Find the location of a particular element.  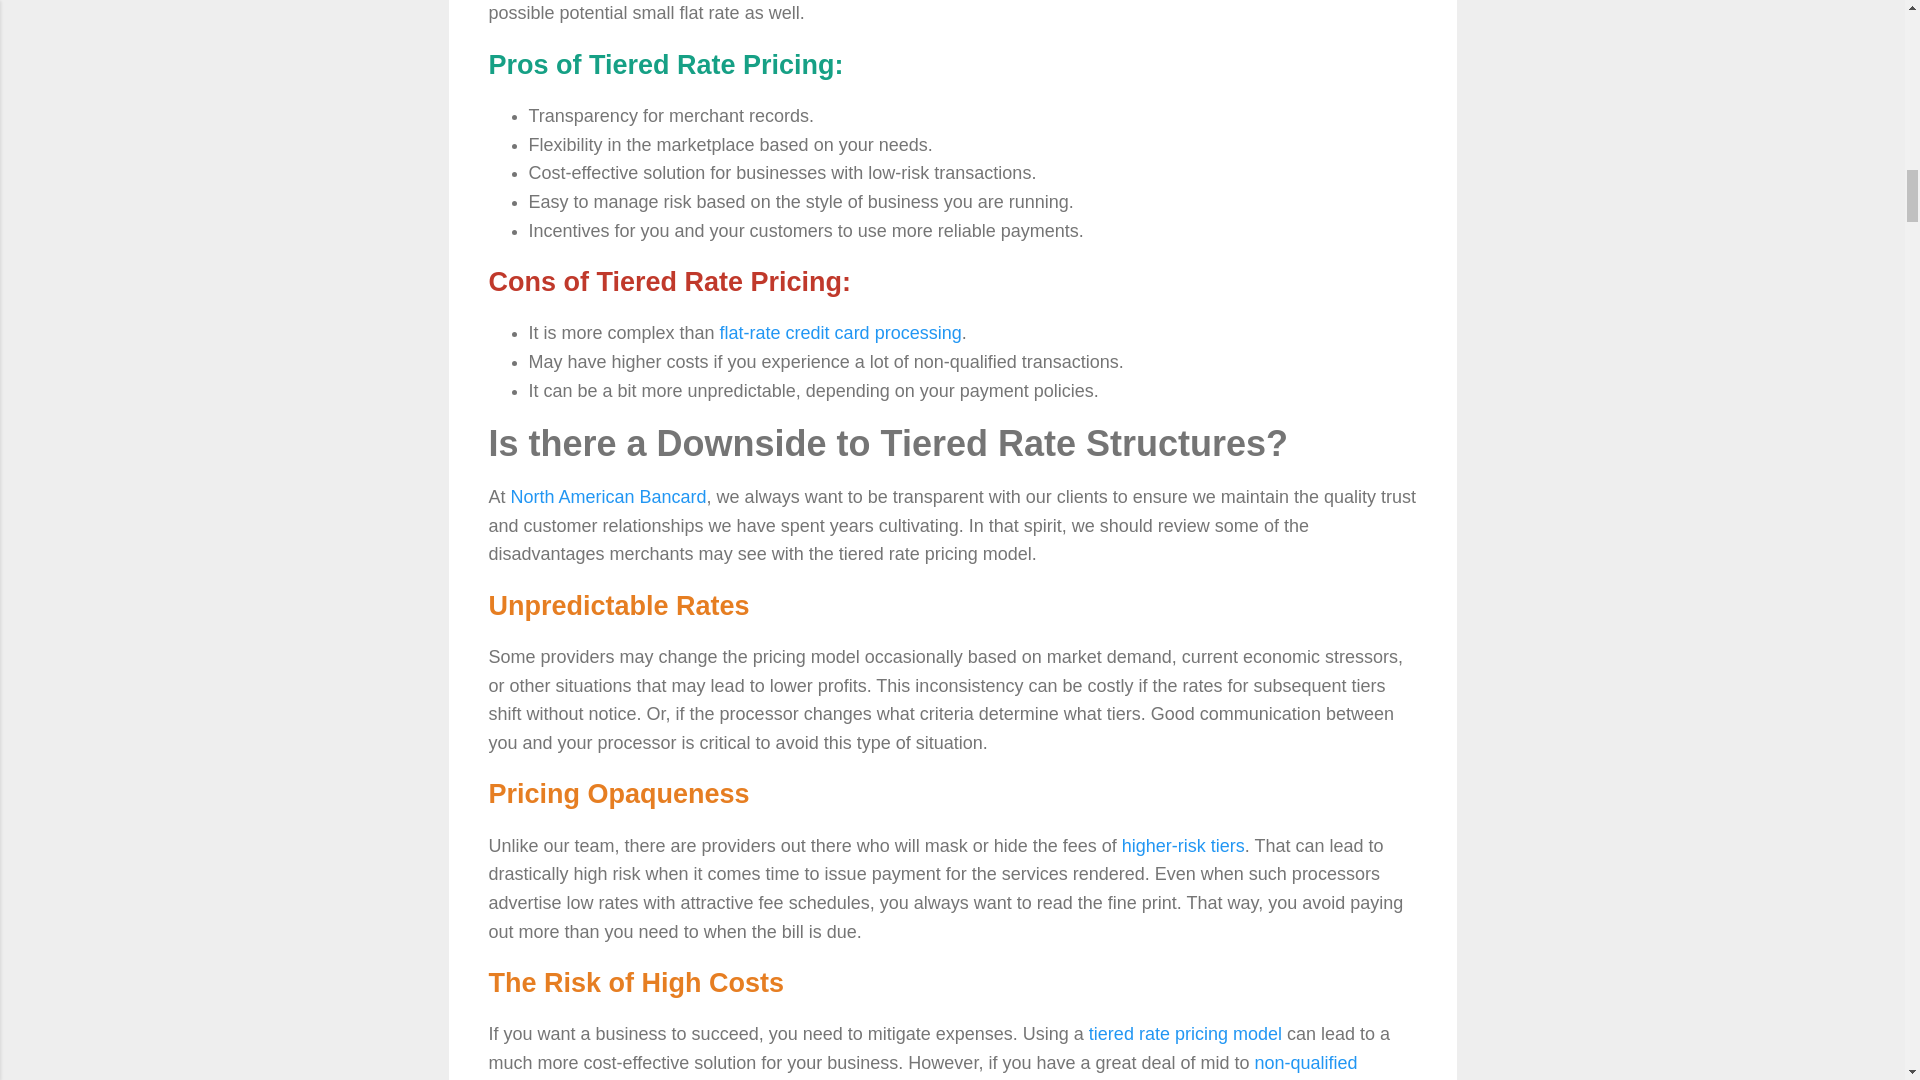

non-qualified transactions is located at coordinates (922, 1066).